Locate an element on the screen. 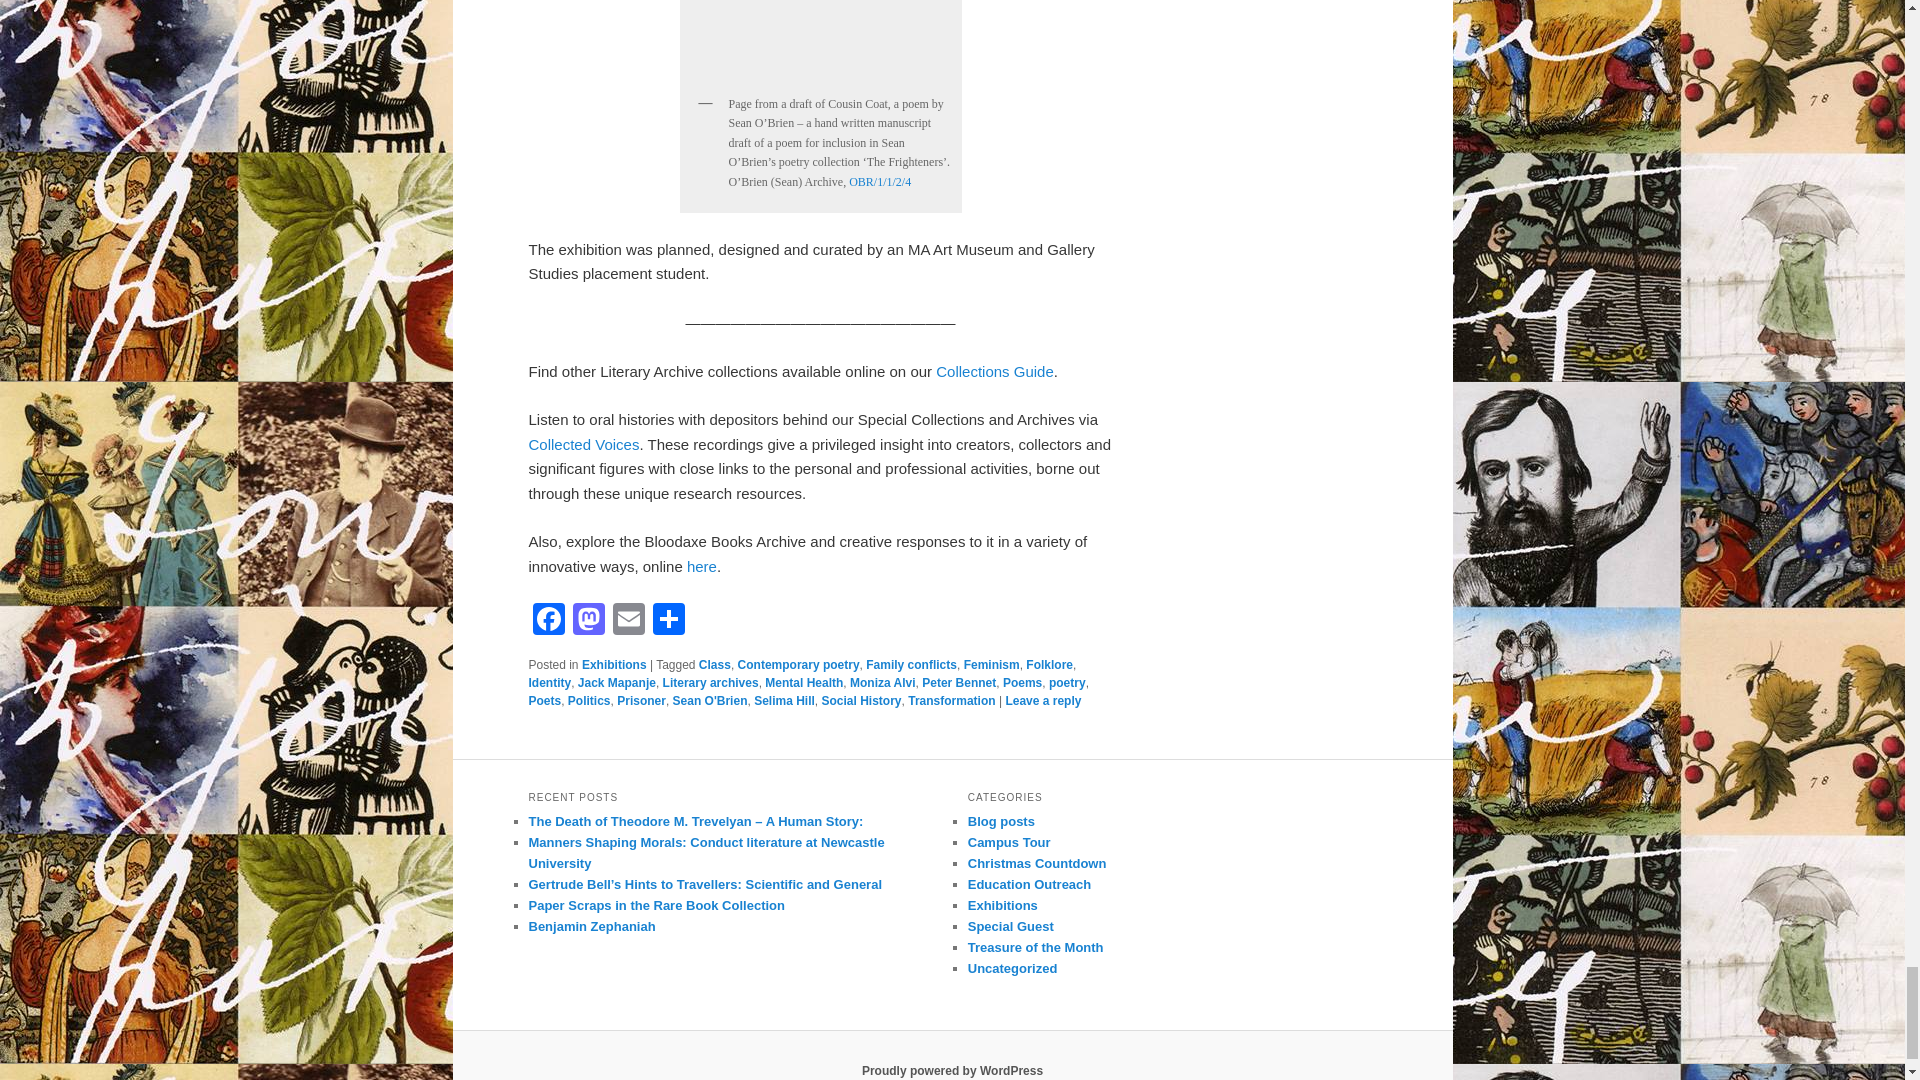 This screenshot has width=1920, height=1080. Semantic Personal Publishing Platform is located at coordinates (952, 1070).